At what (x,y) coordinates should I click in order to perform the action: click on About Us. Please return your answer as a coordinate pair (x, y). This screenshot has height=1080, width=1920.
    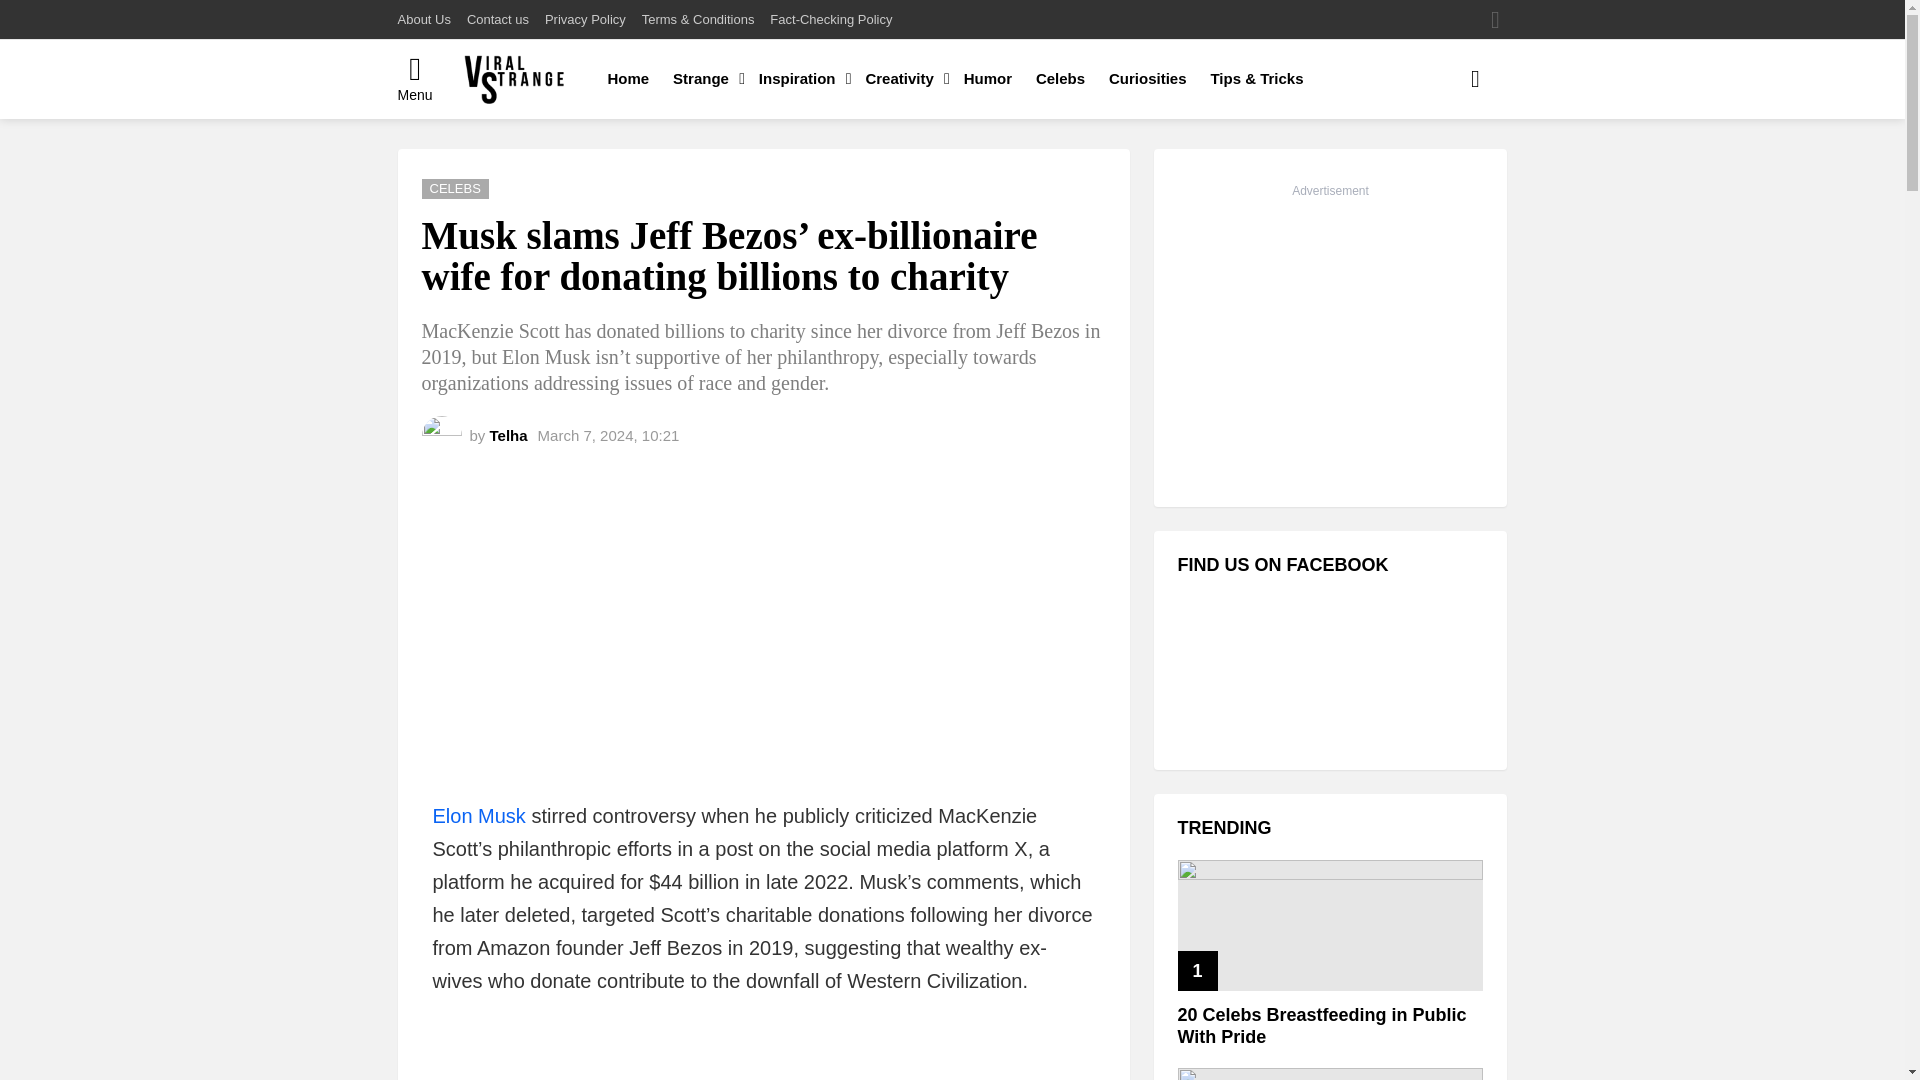
    Looking at the image, I should click on (424, 20).